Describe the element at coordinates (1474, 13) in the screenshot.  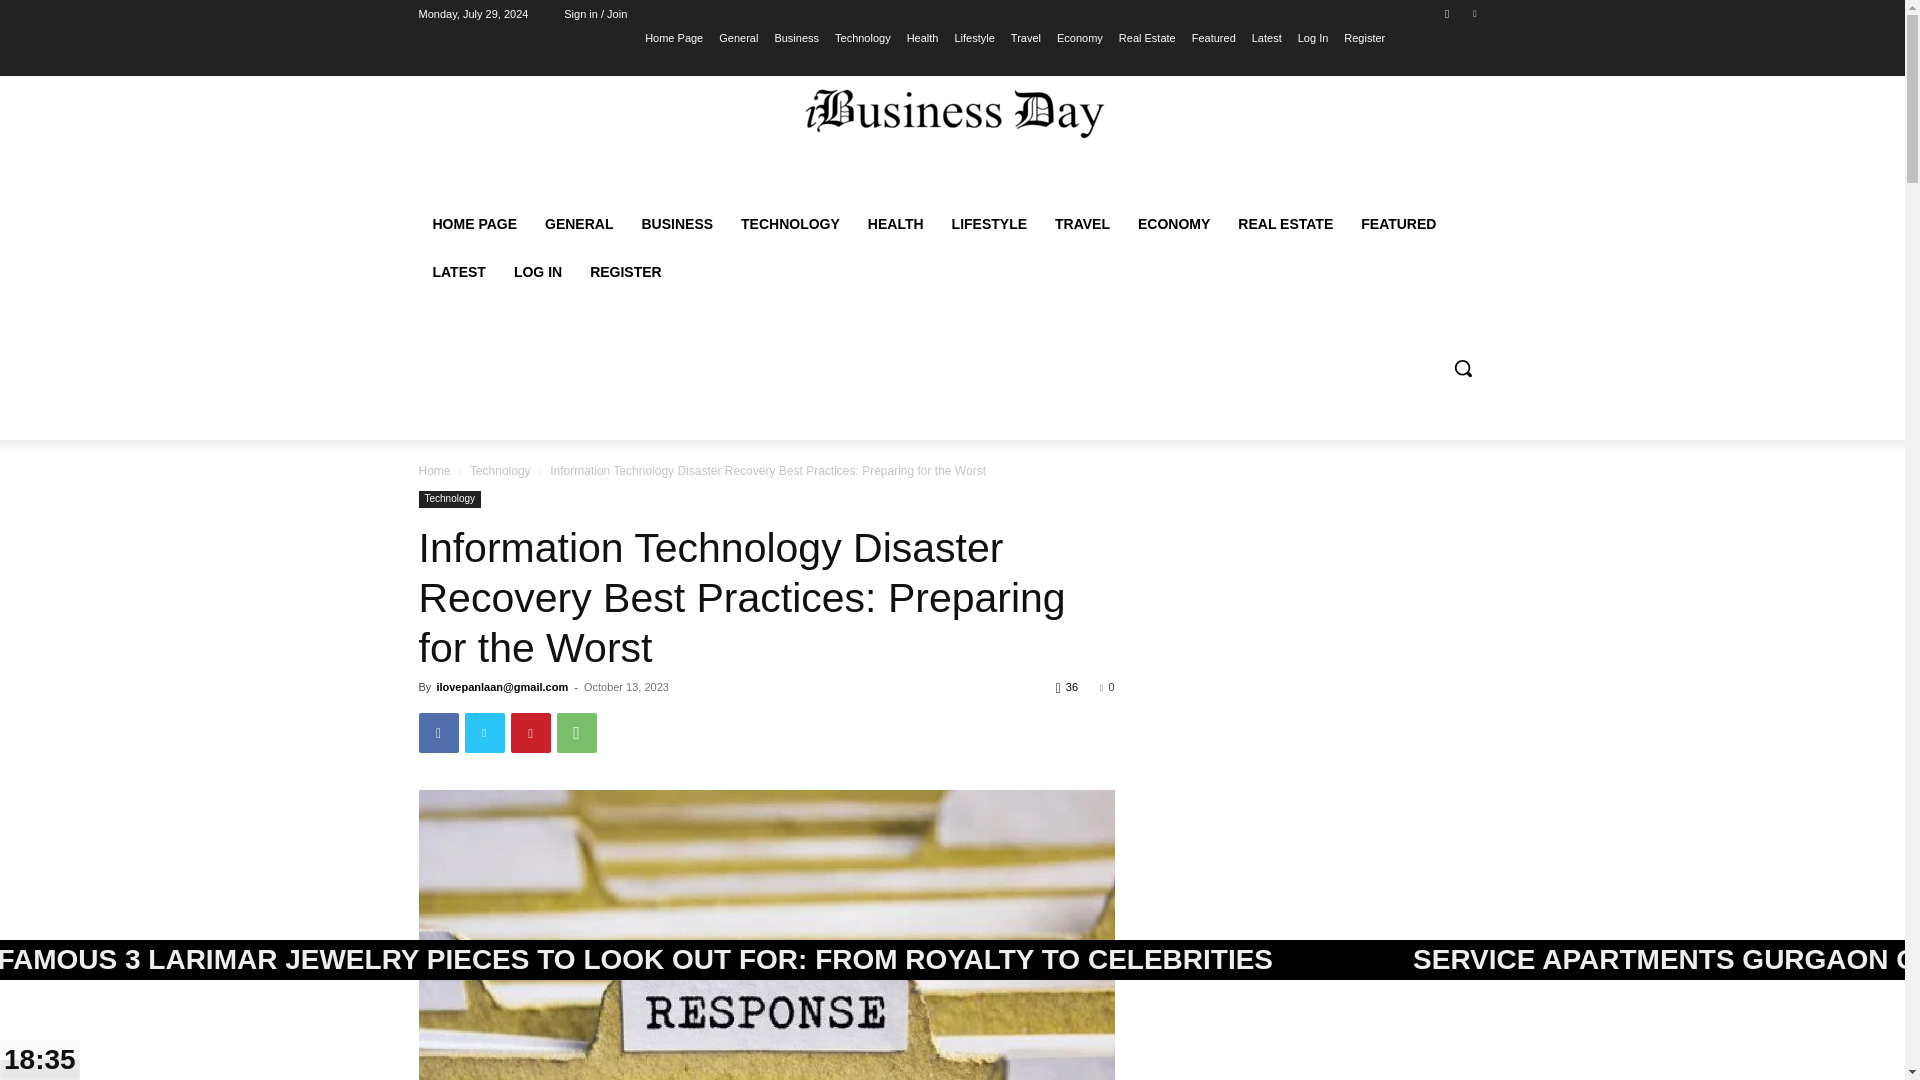
I see `Twitter` at that location.